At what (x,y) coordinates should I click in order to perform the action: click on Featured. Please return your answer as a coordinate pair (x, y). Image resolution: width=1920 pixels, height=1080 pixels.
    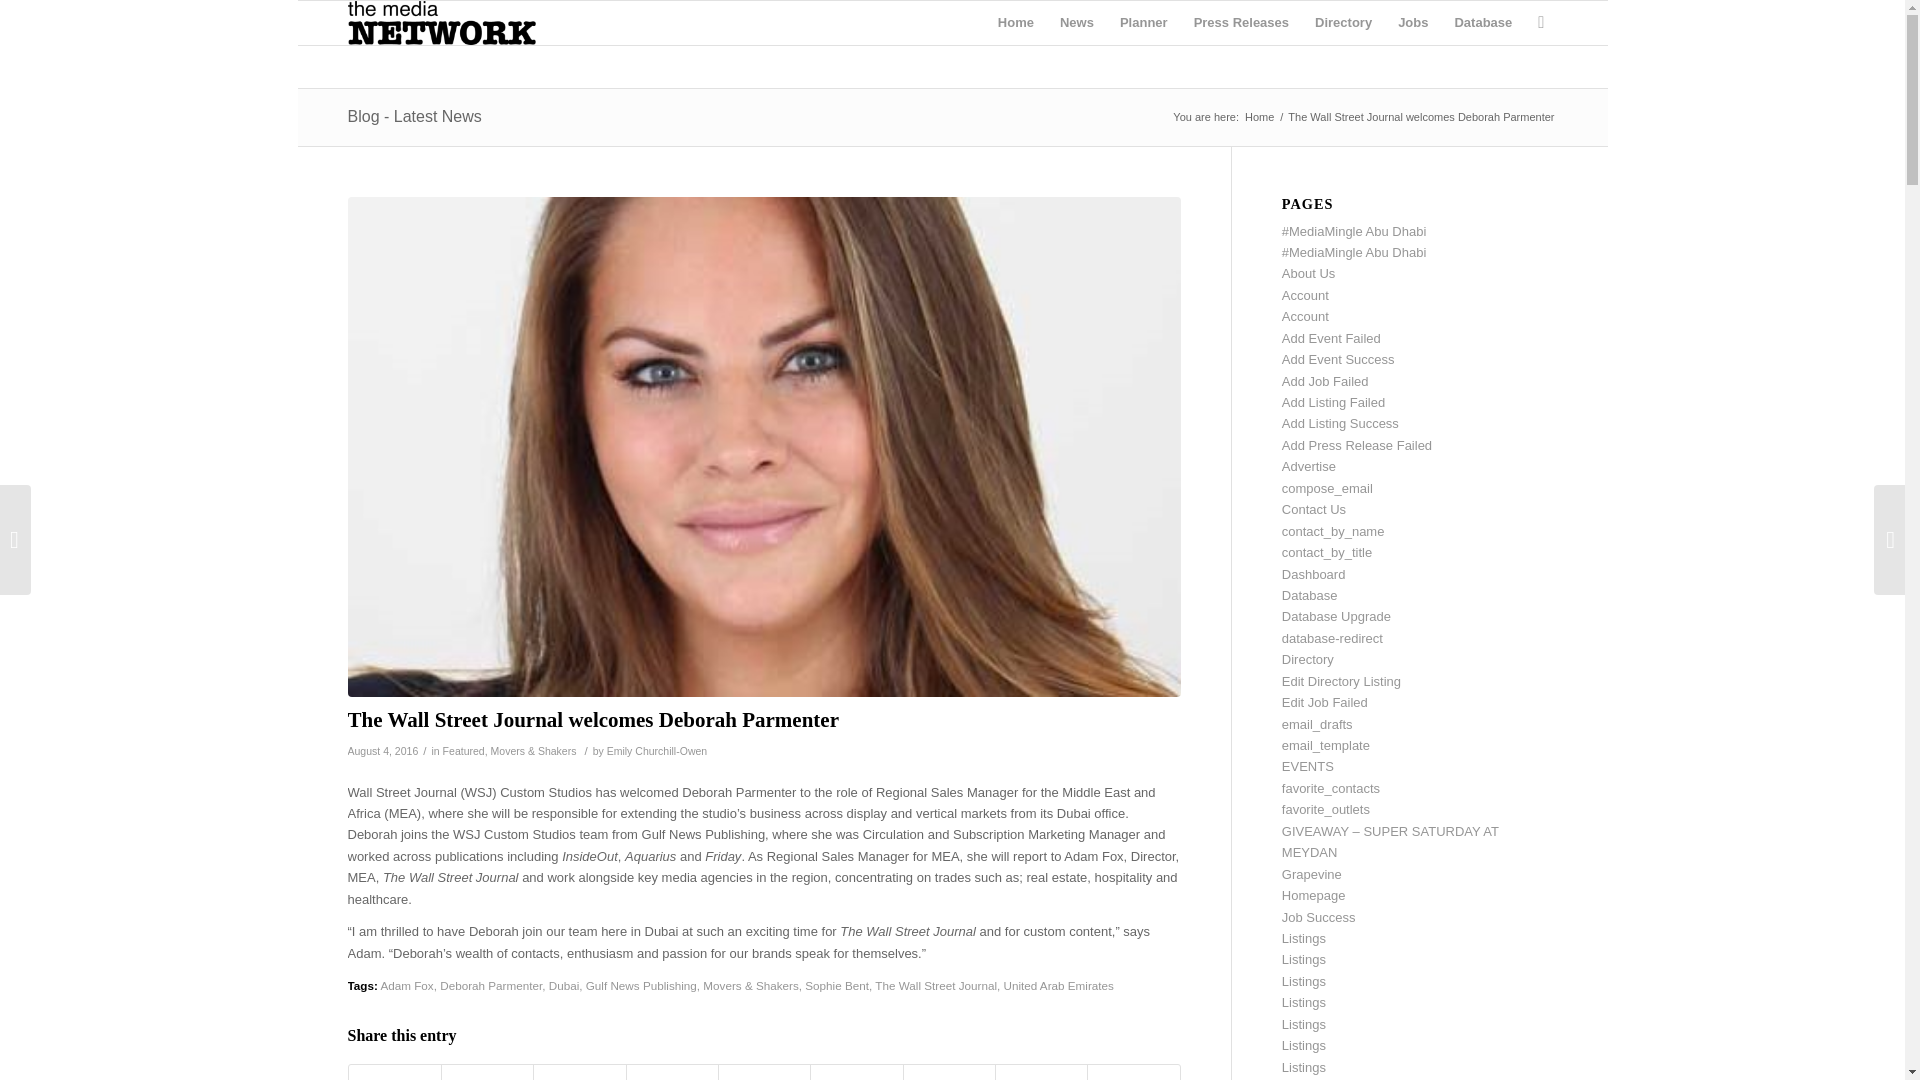
    Looking at the image, I should click on (464, 751).